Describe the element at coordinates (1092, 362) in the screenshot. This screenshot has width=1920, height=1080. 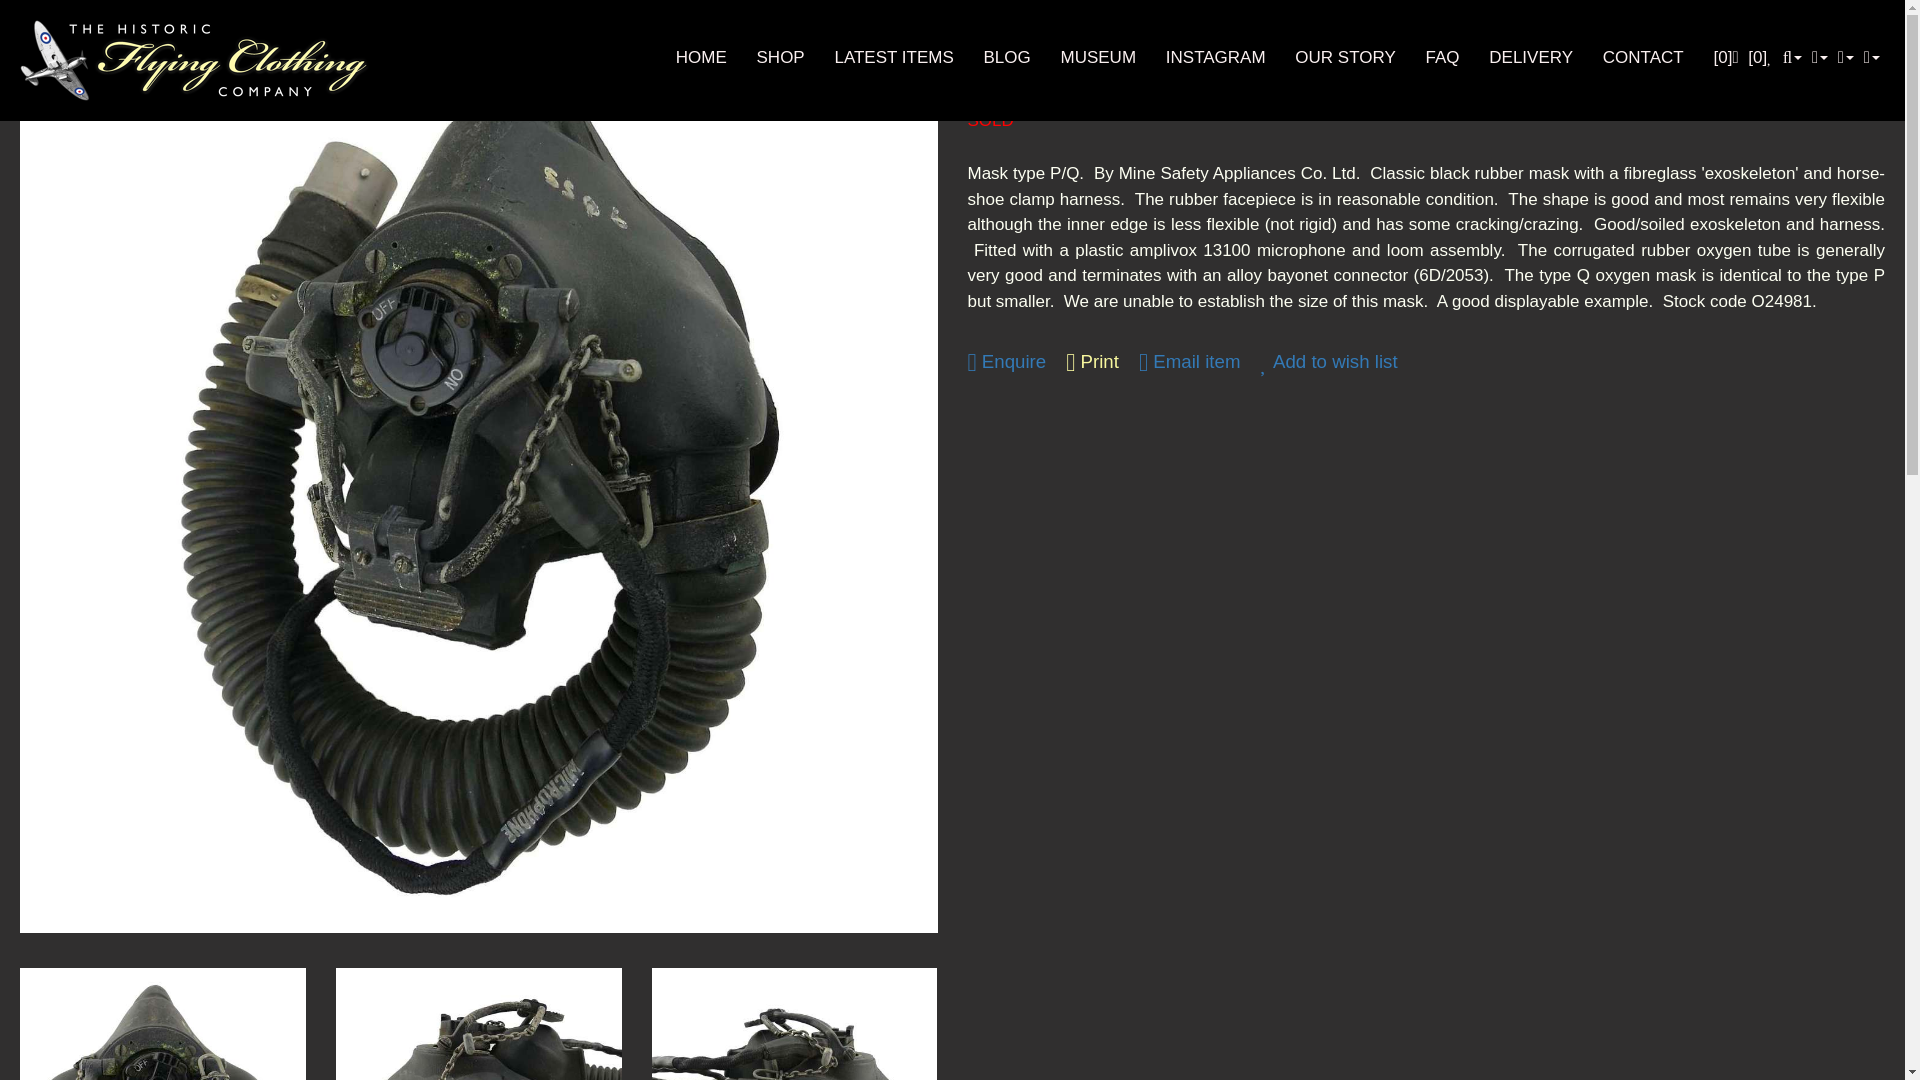
I see `Print` at that location.